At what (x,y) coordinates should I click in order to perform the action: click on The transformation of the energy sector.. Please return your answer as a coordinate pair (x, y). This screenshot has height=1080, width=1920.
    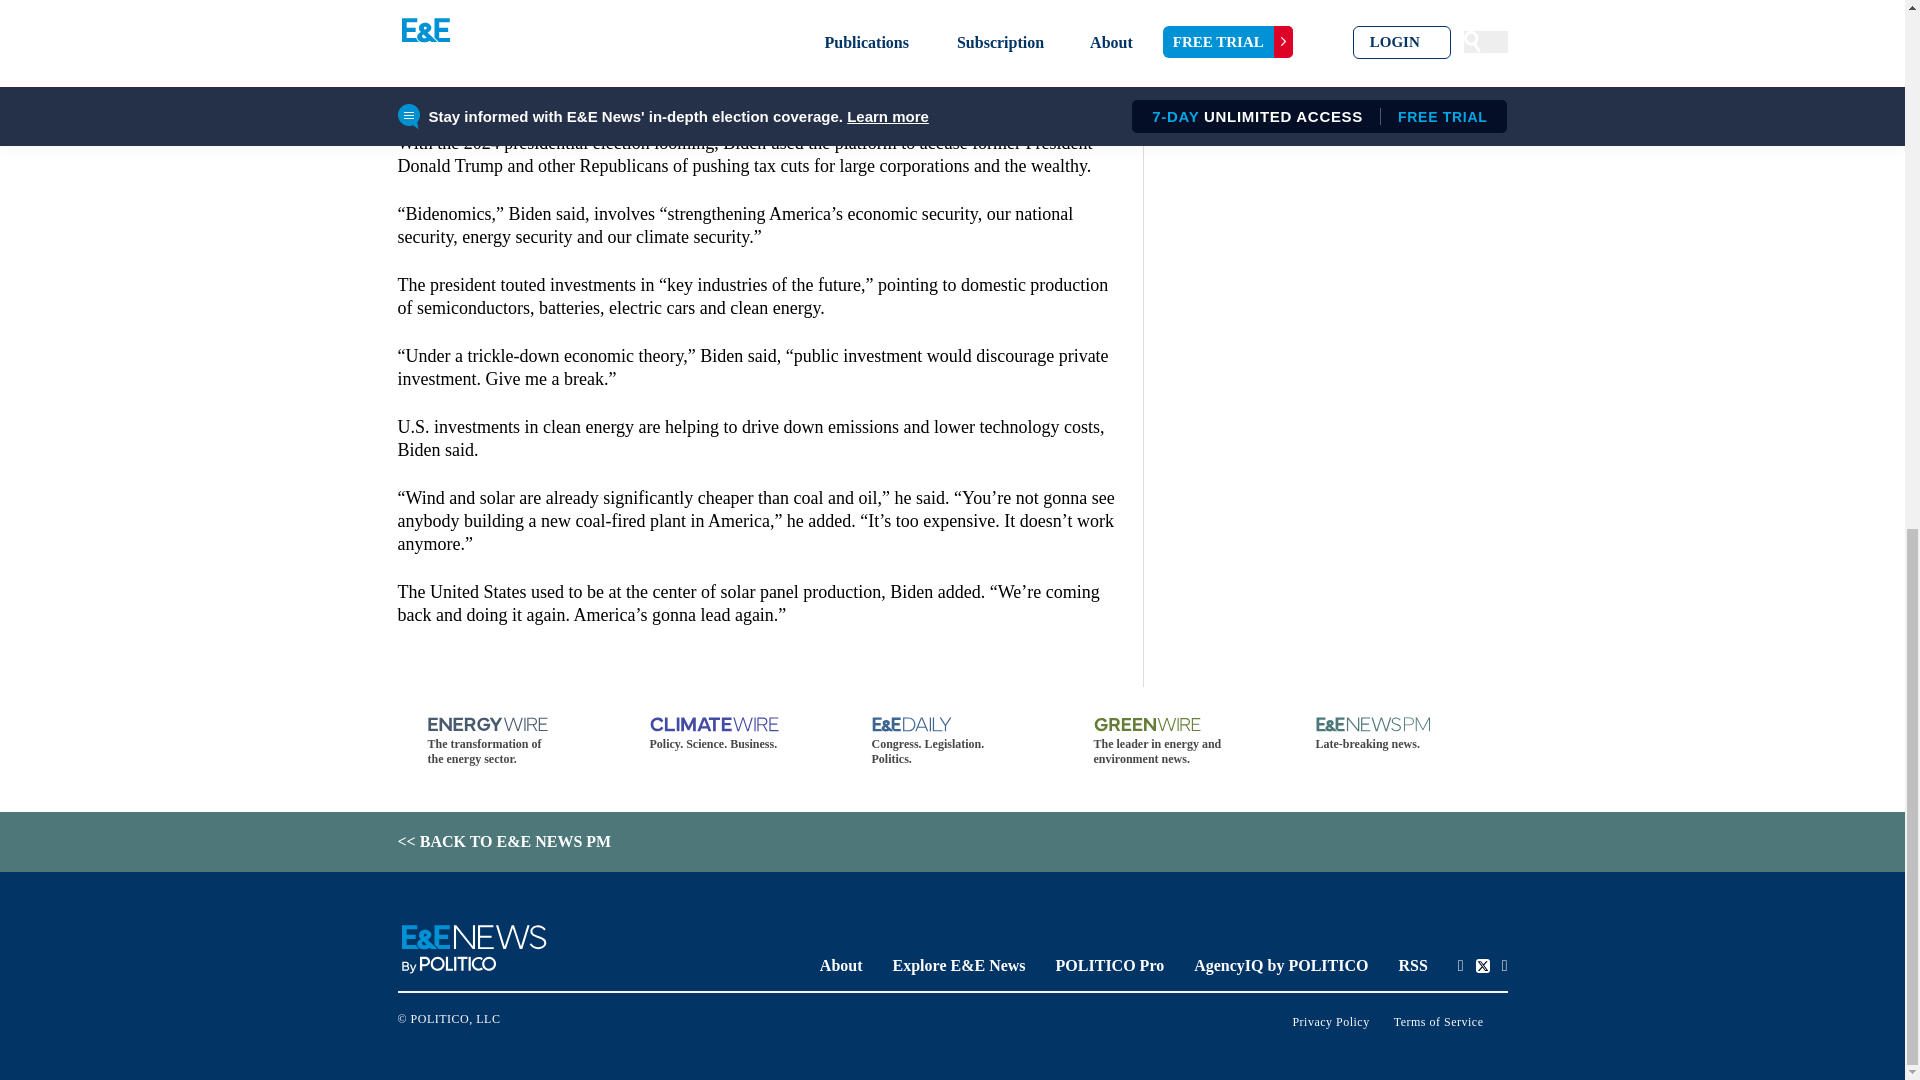
    Looking at the image, I should click on (508, 742).